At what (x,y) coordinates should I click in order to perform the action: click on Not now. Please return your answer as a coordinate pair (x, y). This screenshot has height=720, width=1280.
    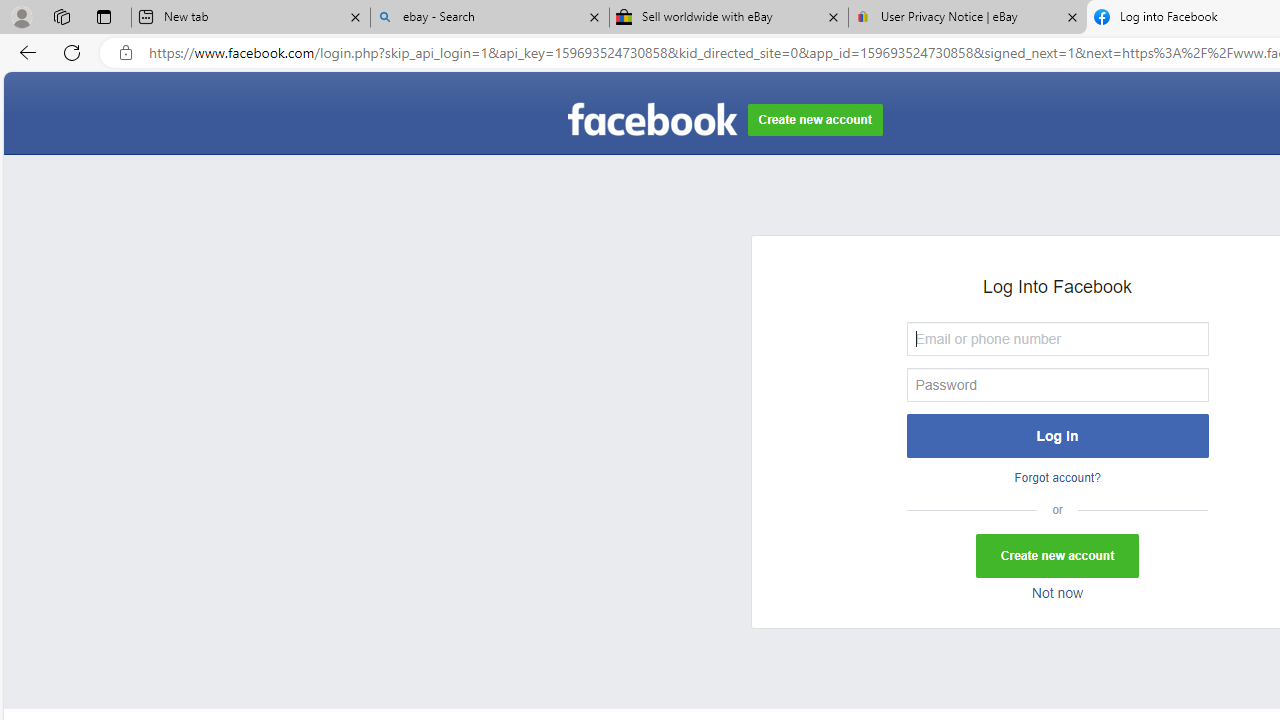
    Looking at the image, I should click on (1057, 594).